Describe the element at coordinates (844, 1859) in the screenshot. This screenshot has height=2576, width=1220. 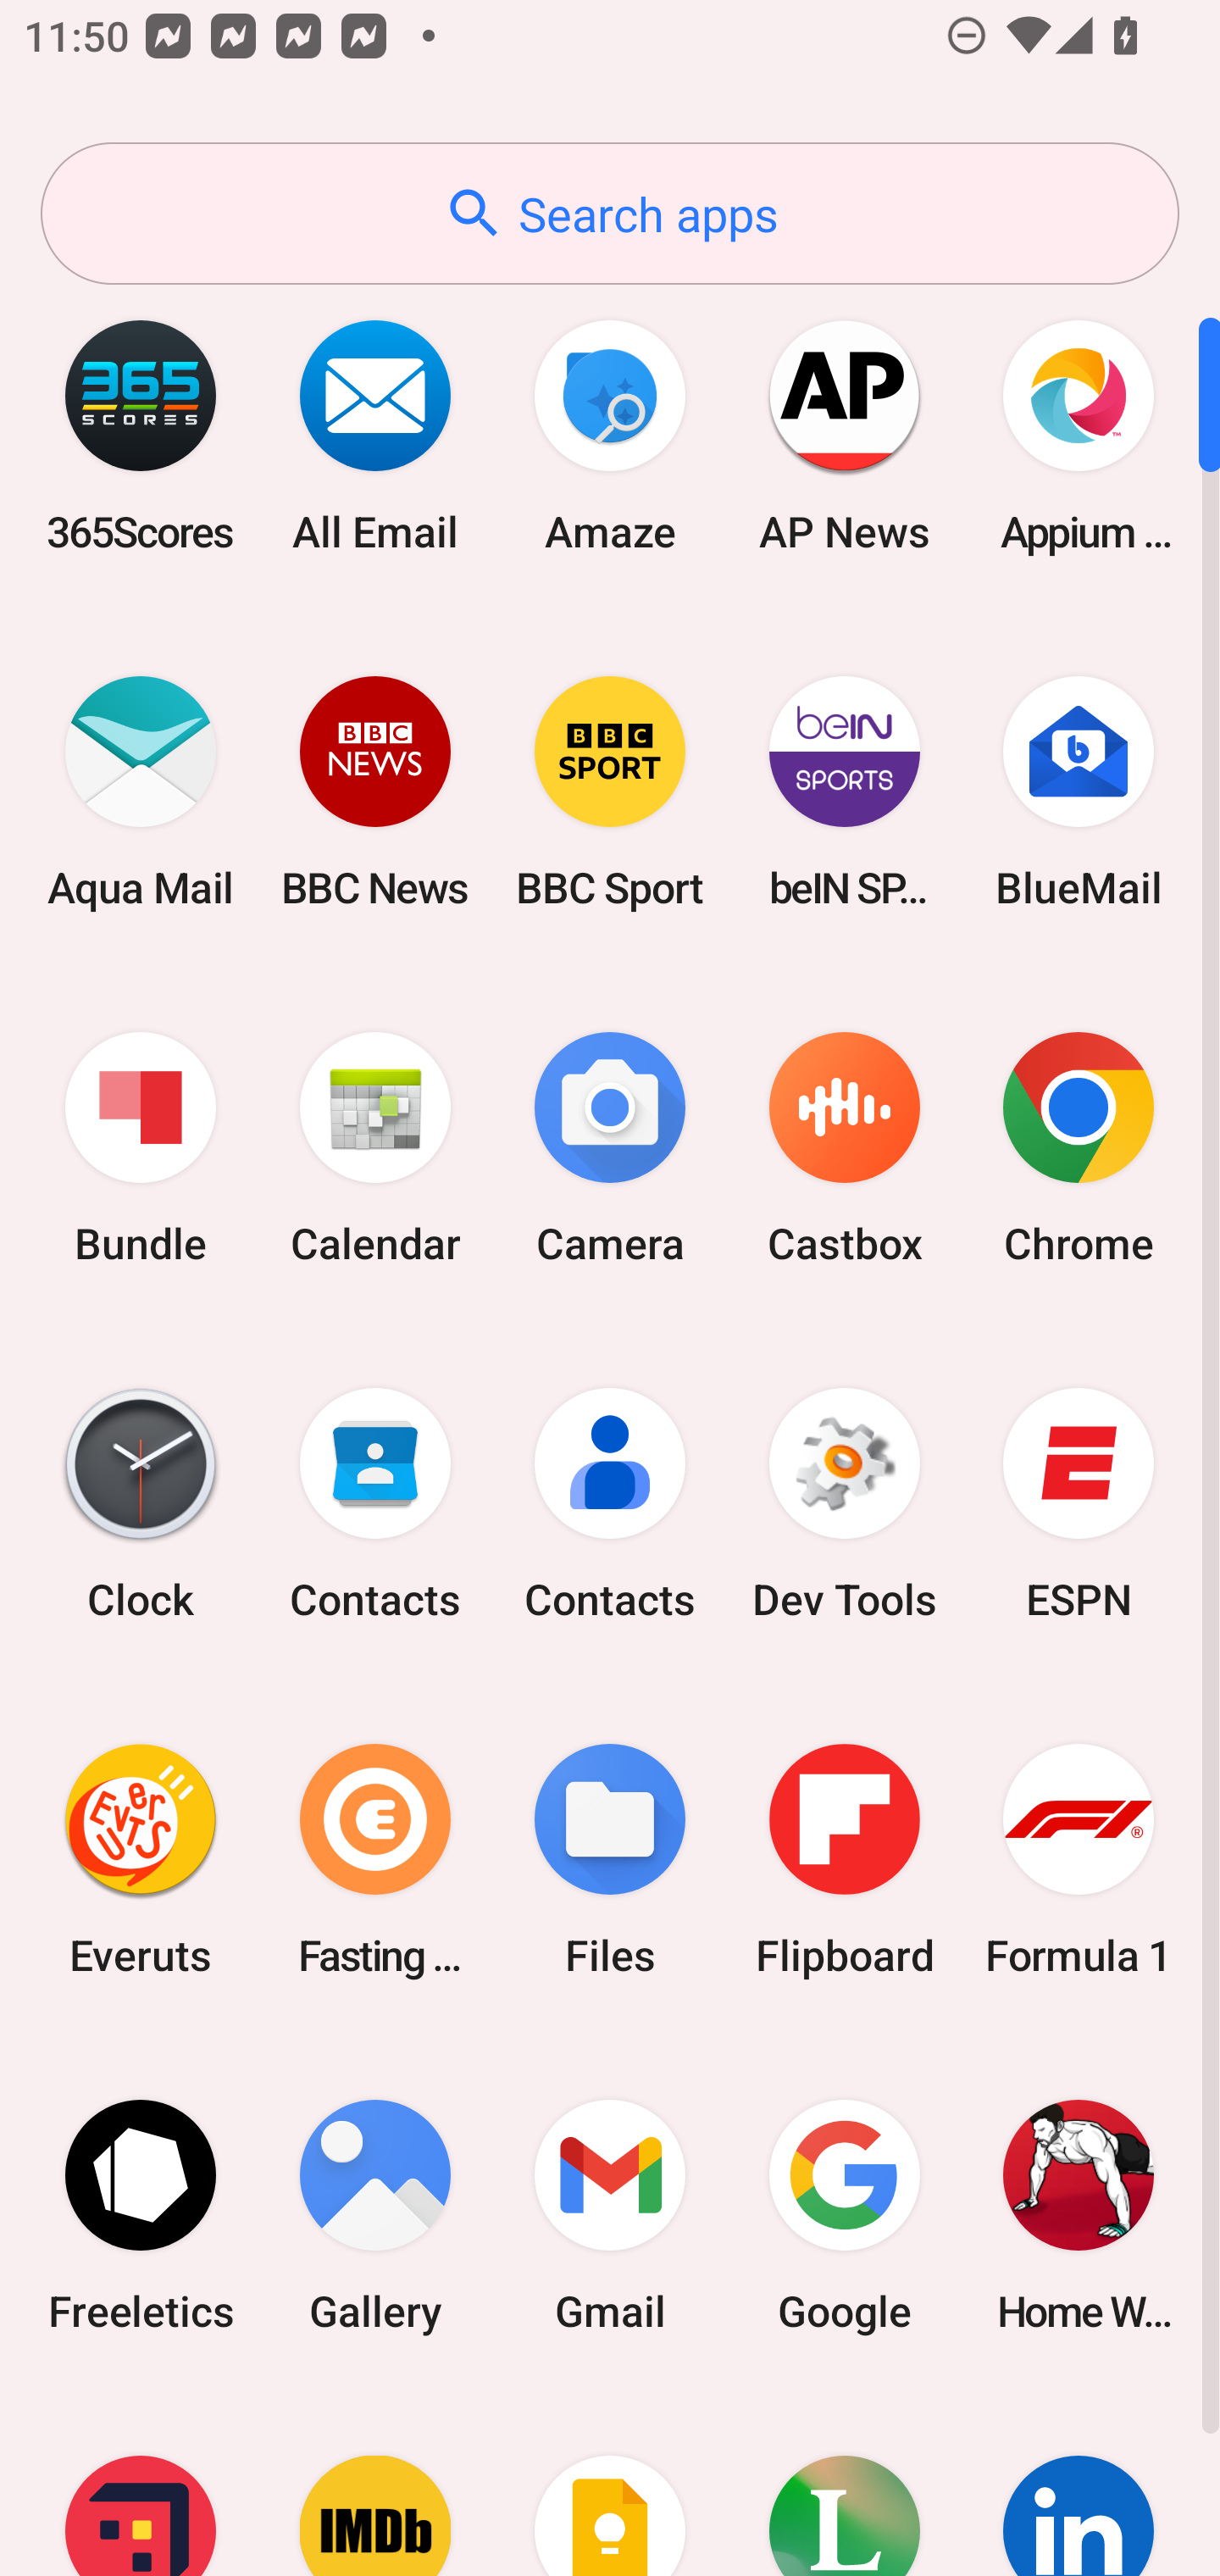
I see `Flipboard` at that location.